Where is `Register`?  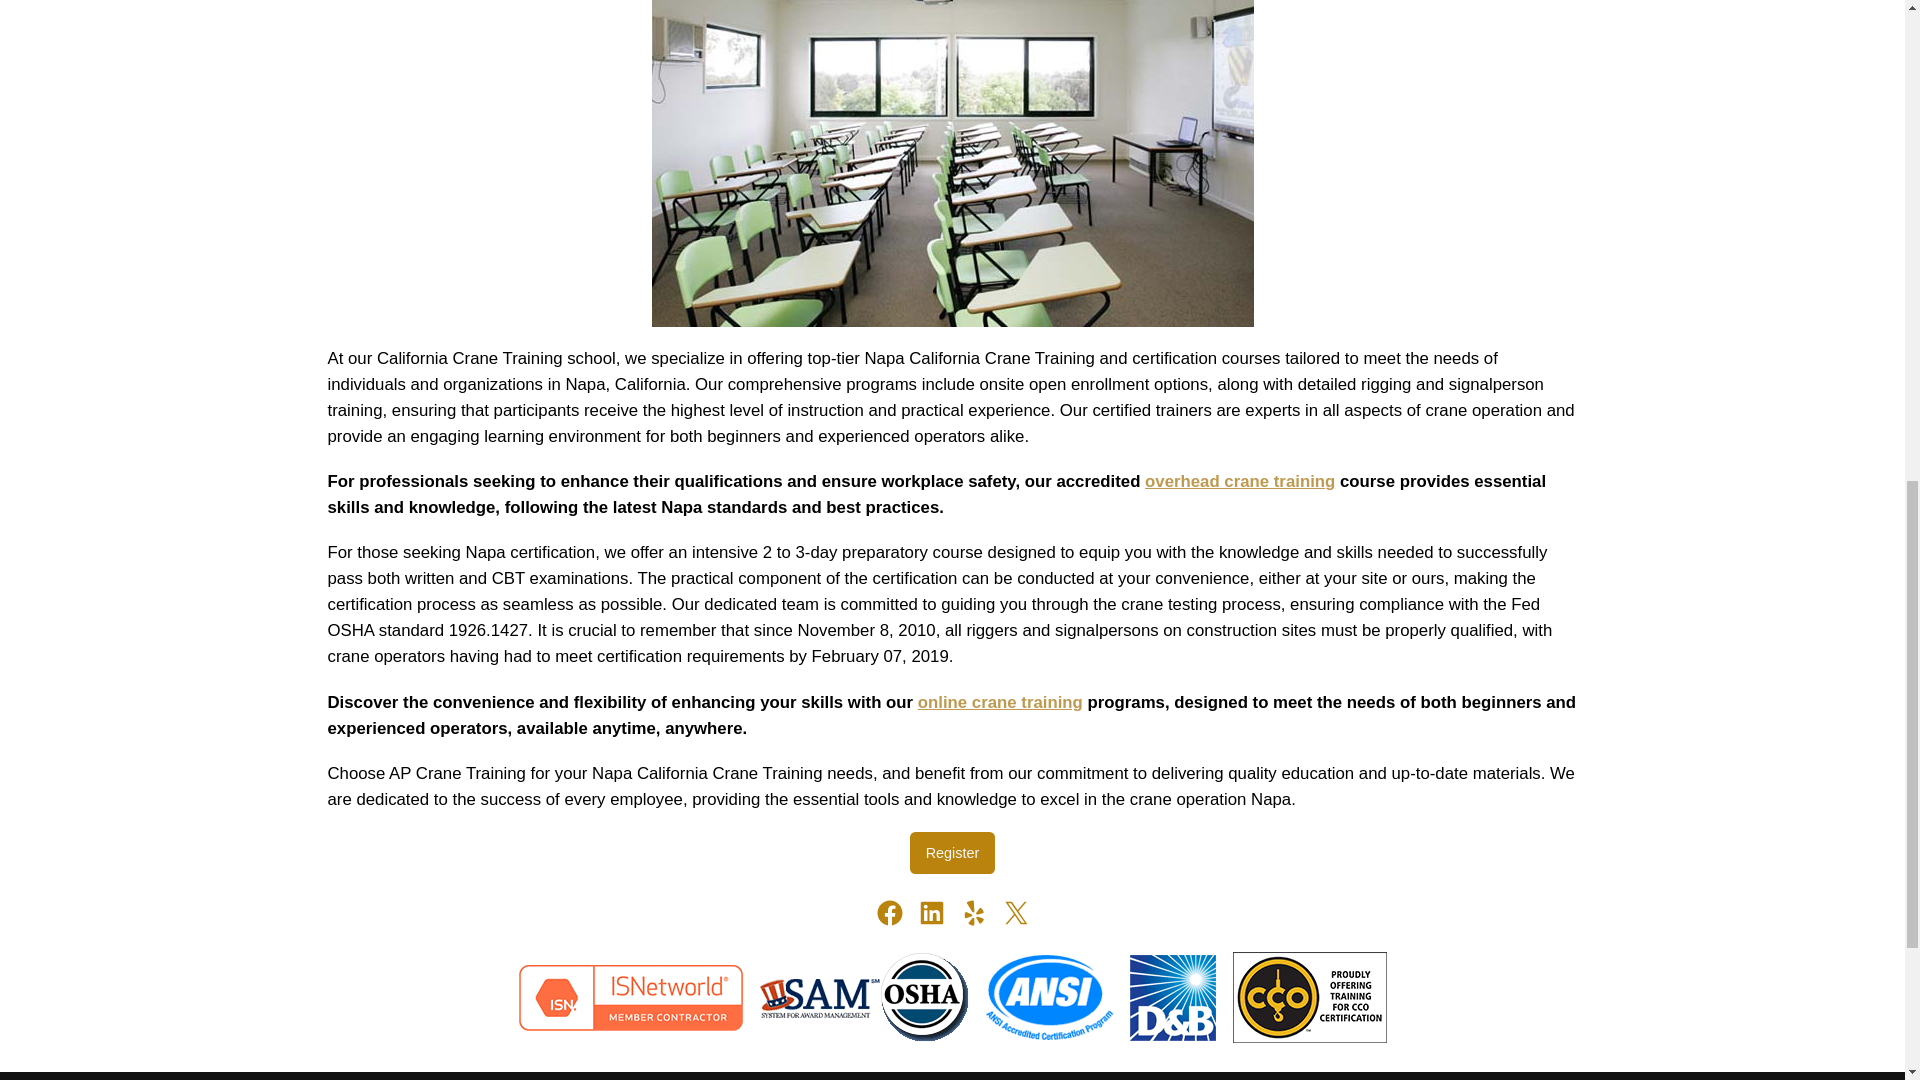 Register is located at coordinates (953, 852).